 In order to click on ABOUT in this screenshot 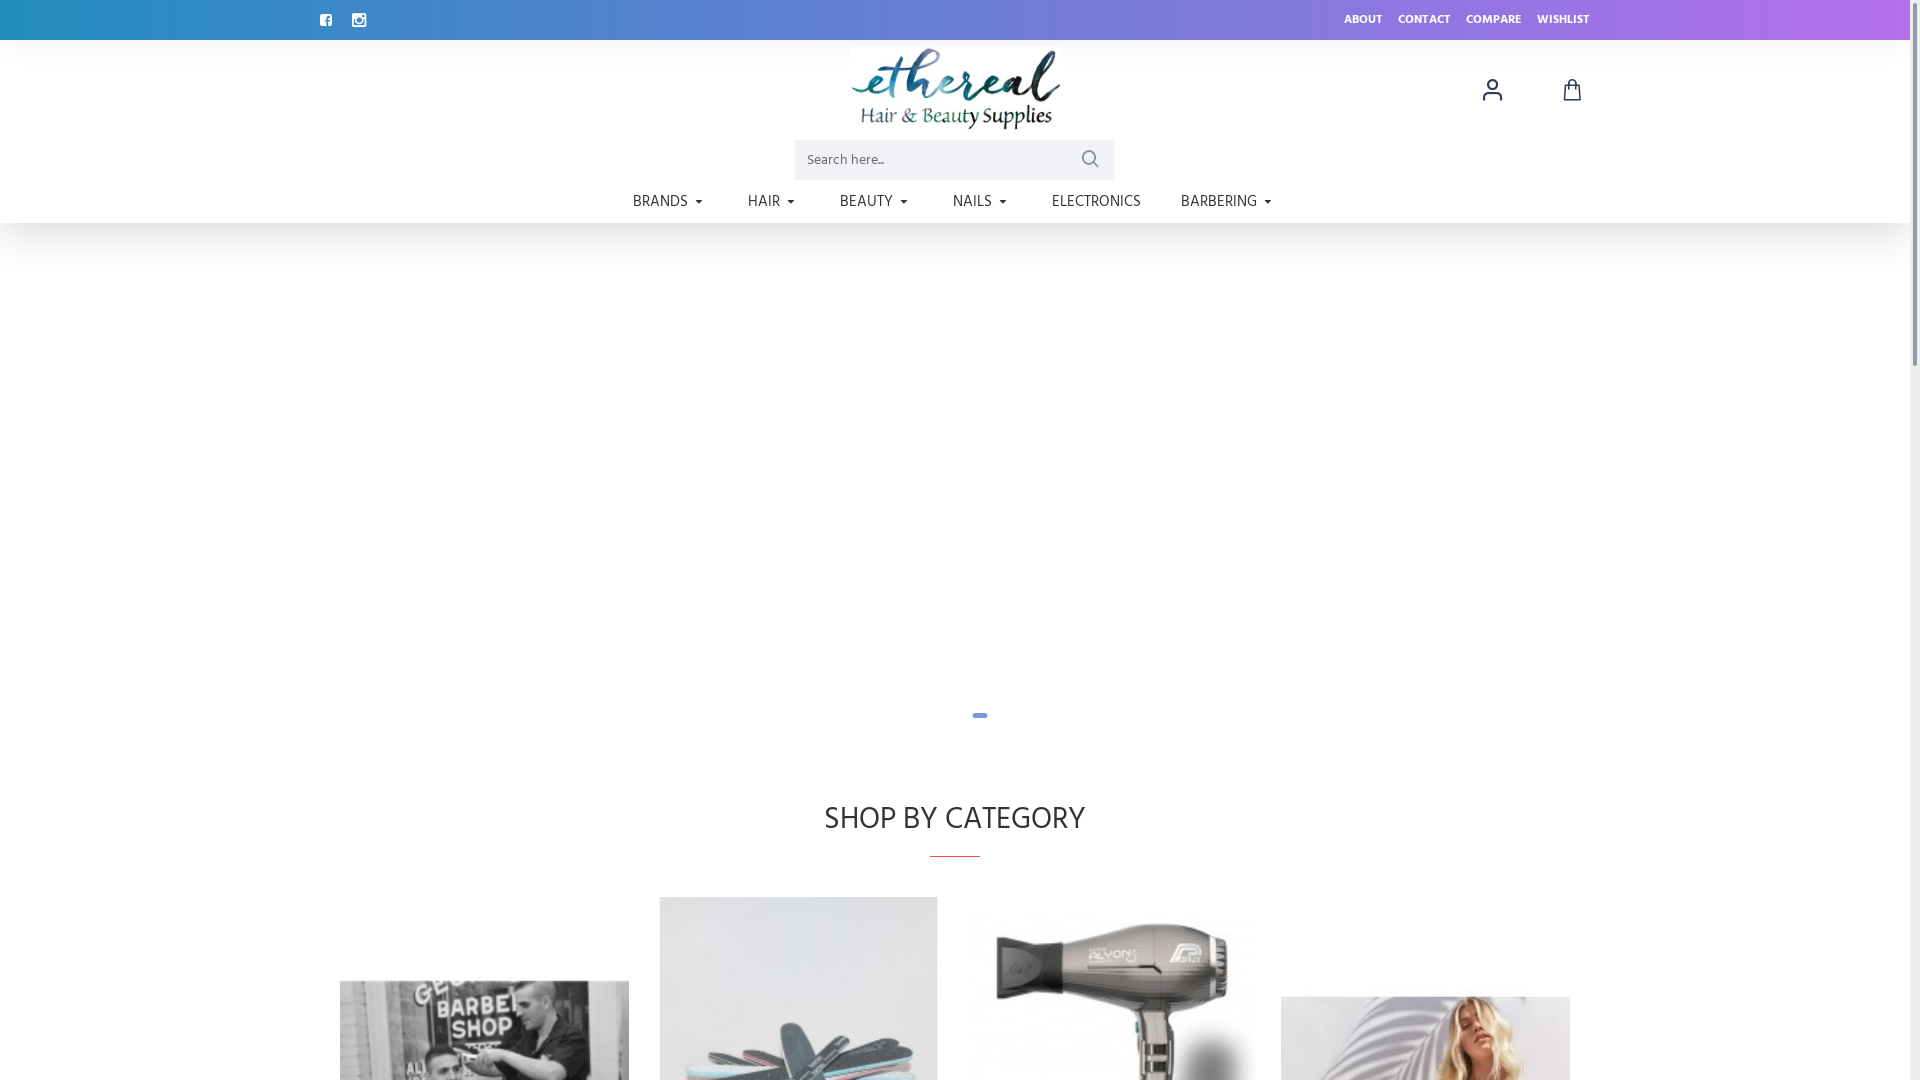, I will do `click(1364, 20)`.